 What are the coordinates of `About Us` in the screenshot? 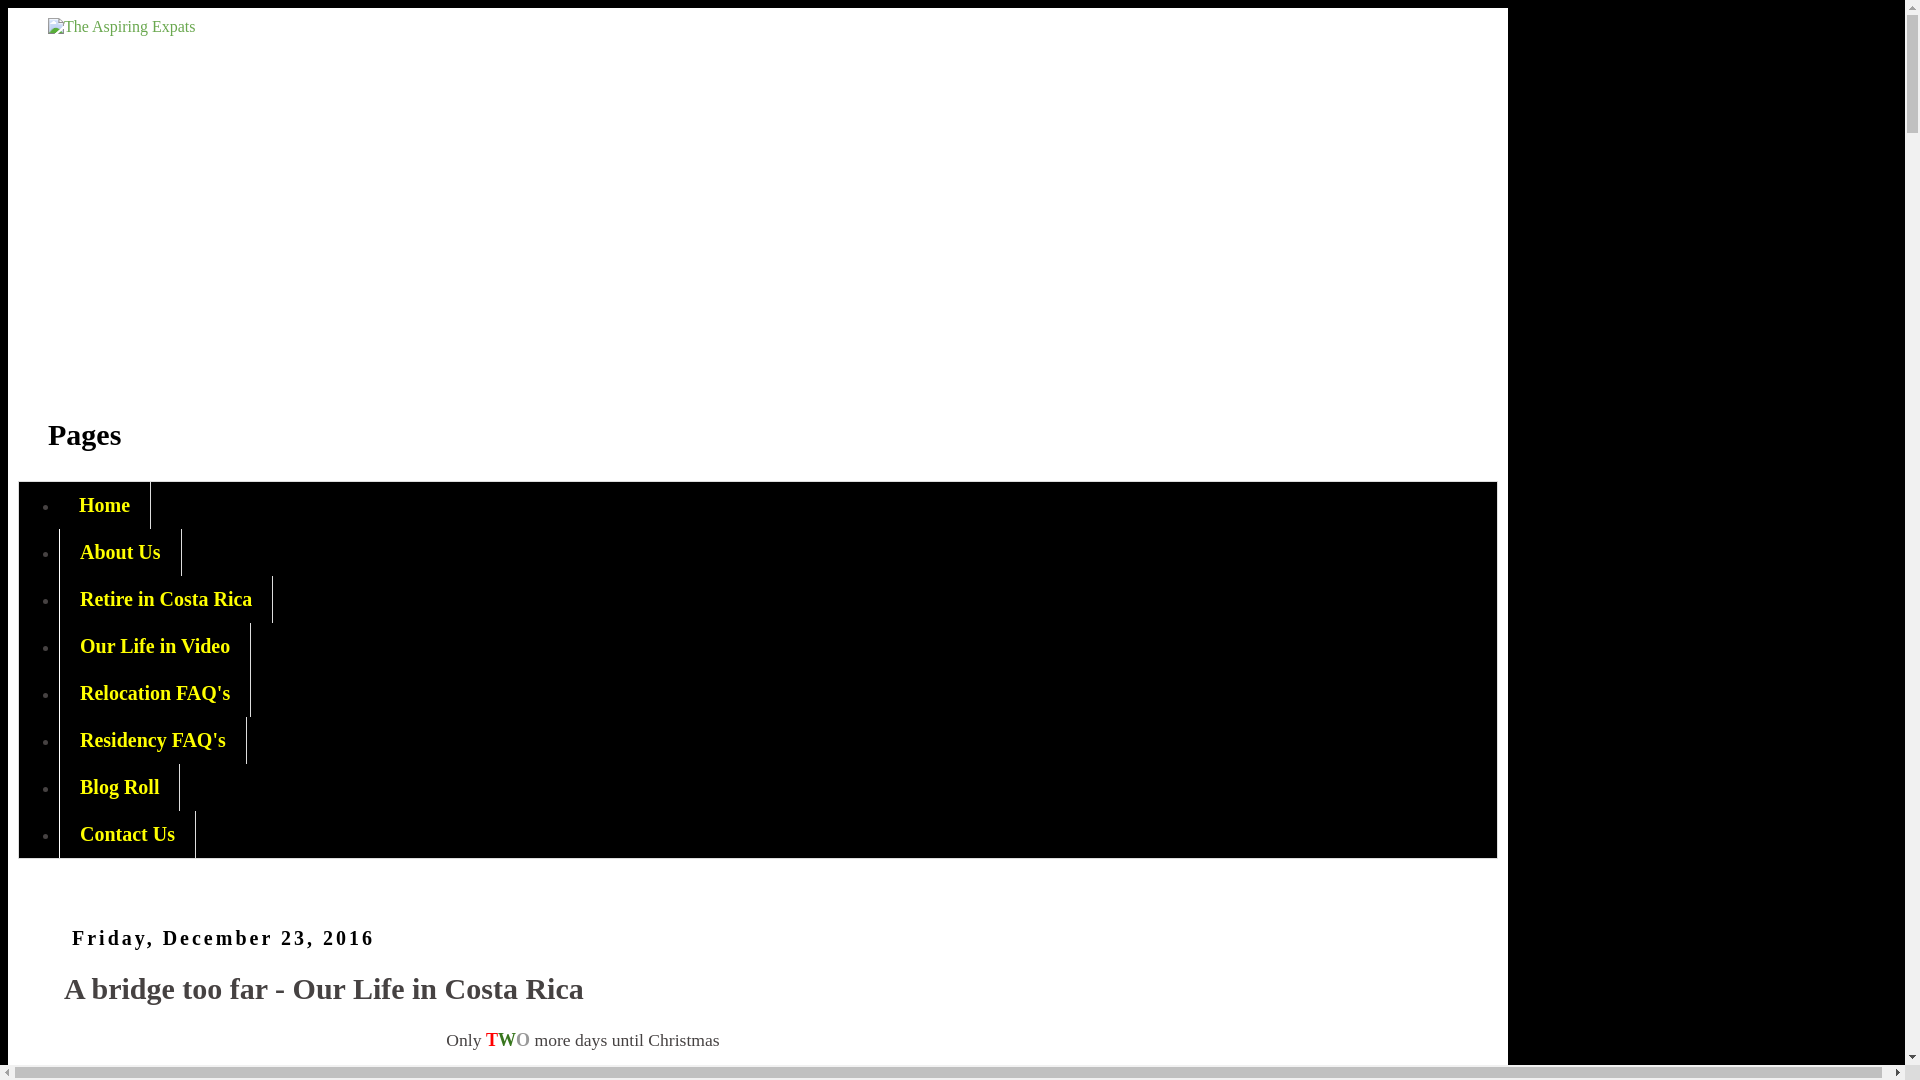 It's located at (120, 552).